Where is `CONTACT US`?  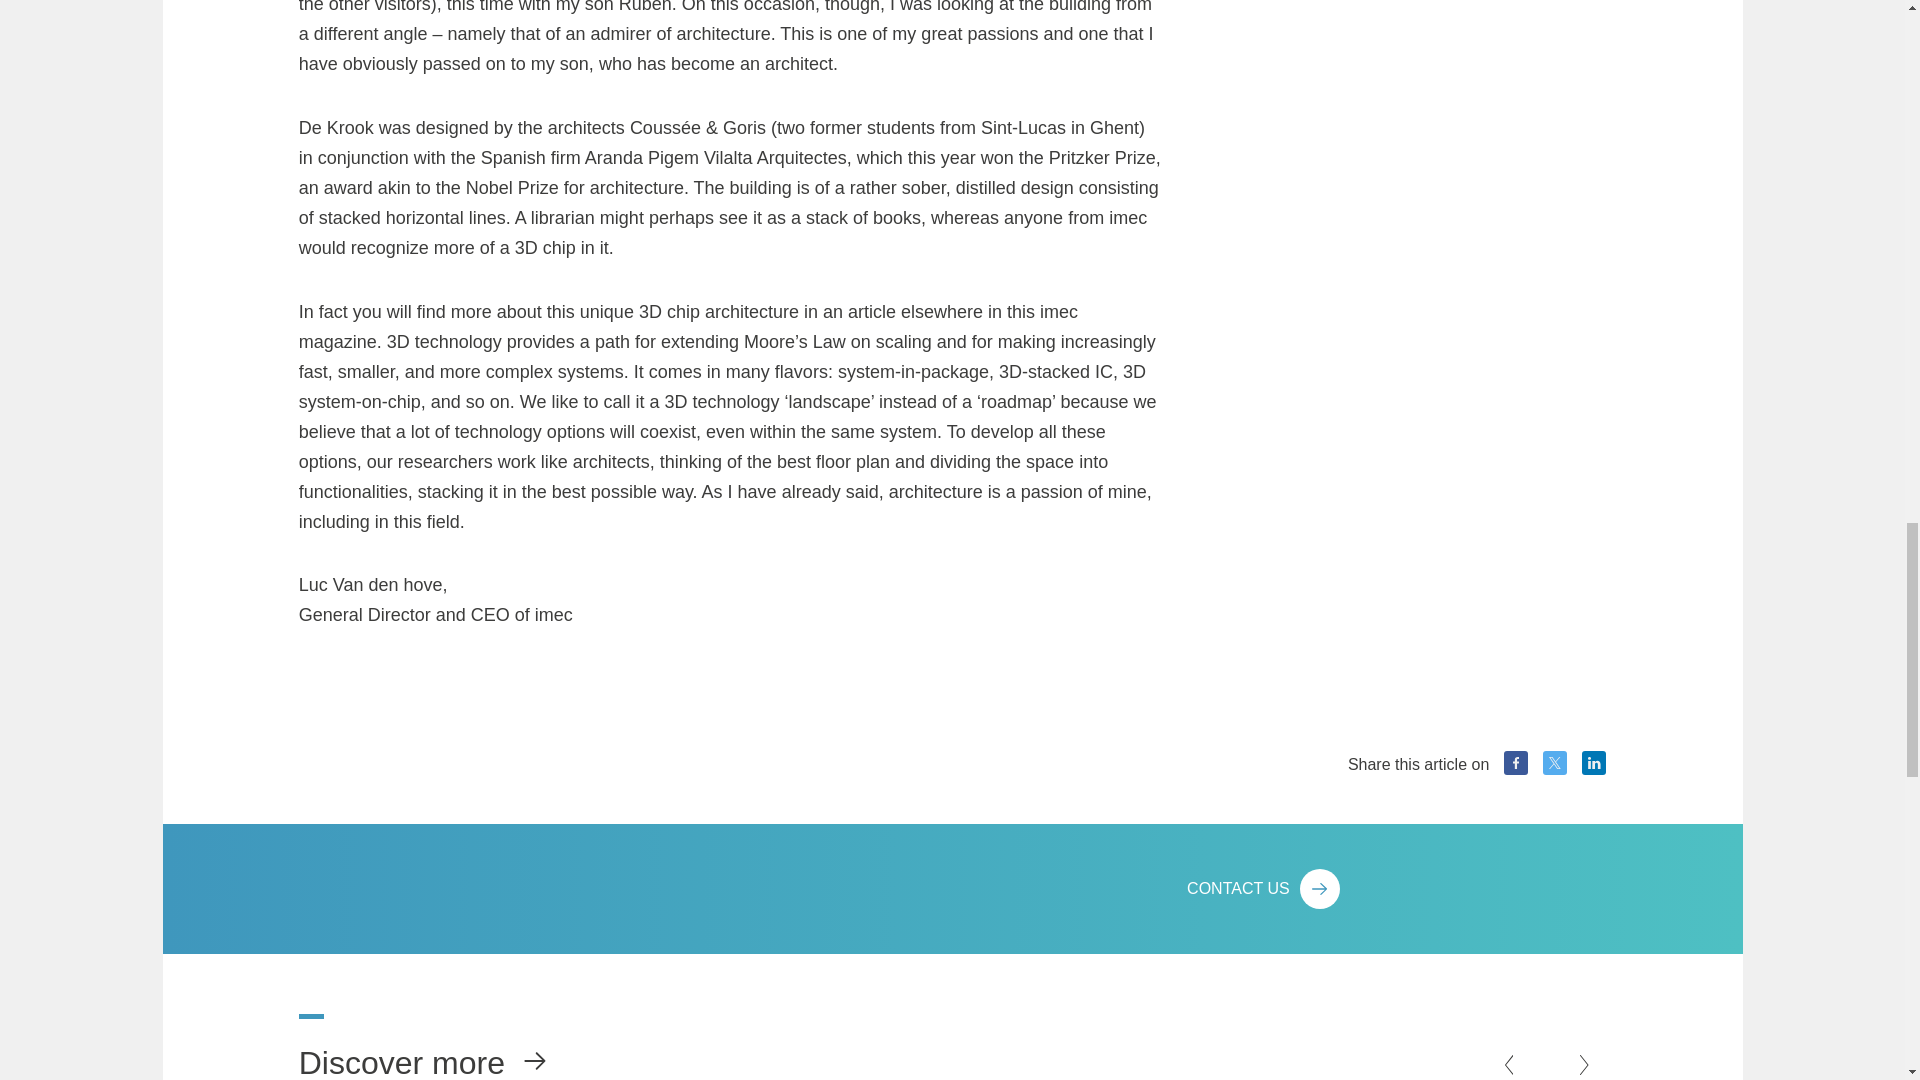
CONTACT US is located at coordinates (1396, 889).